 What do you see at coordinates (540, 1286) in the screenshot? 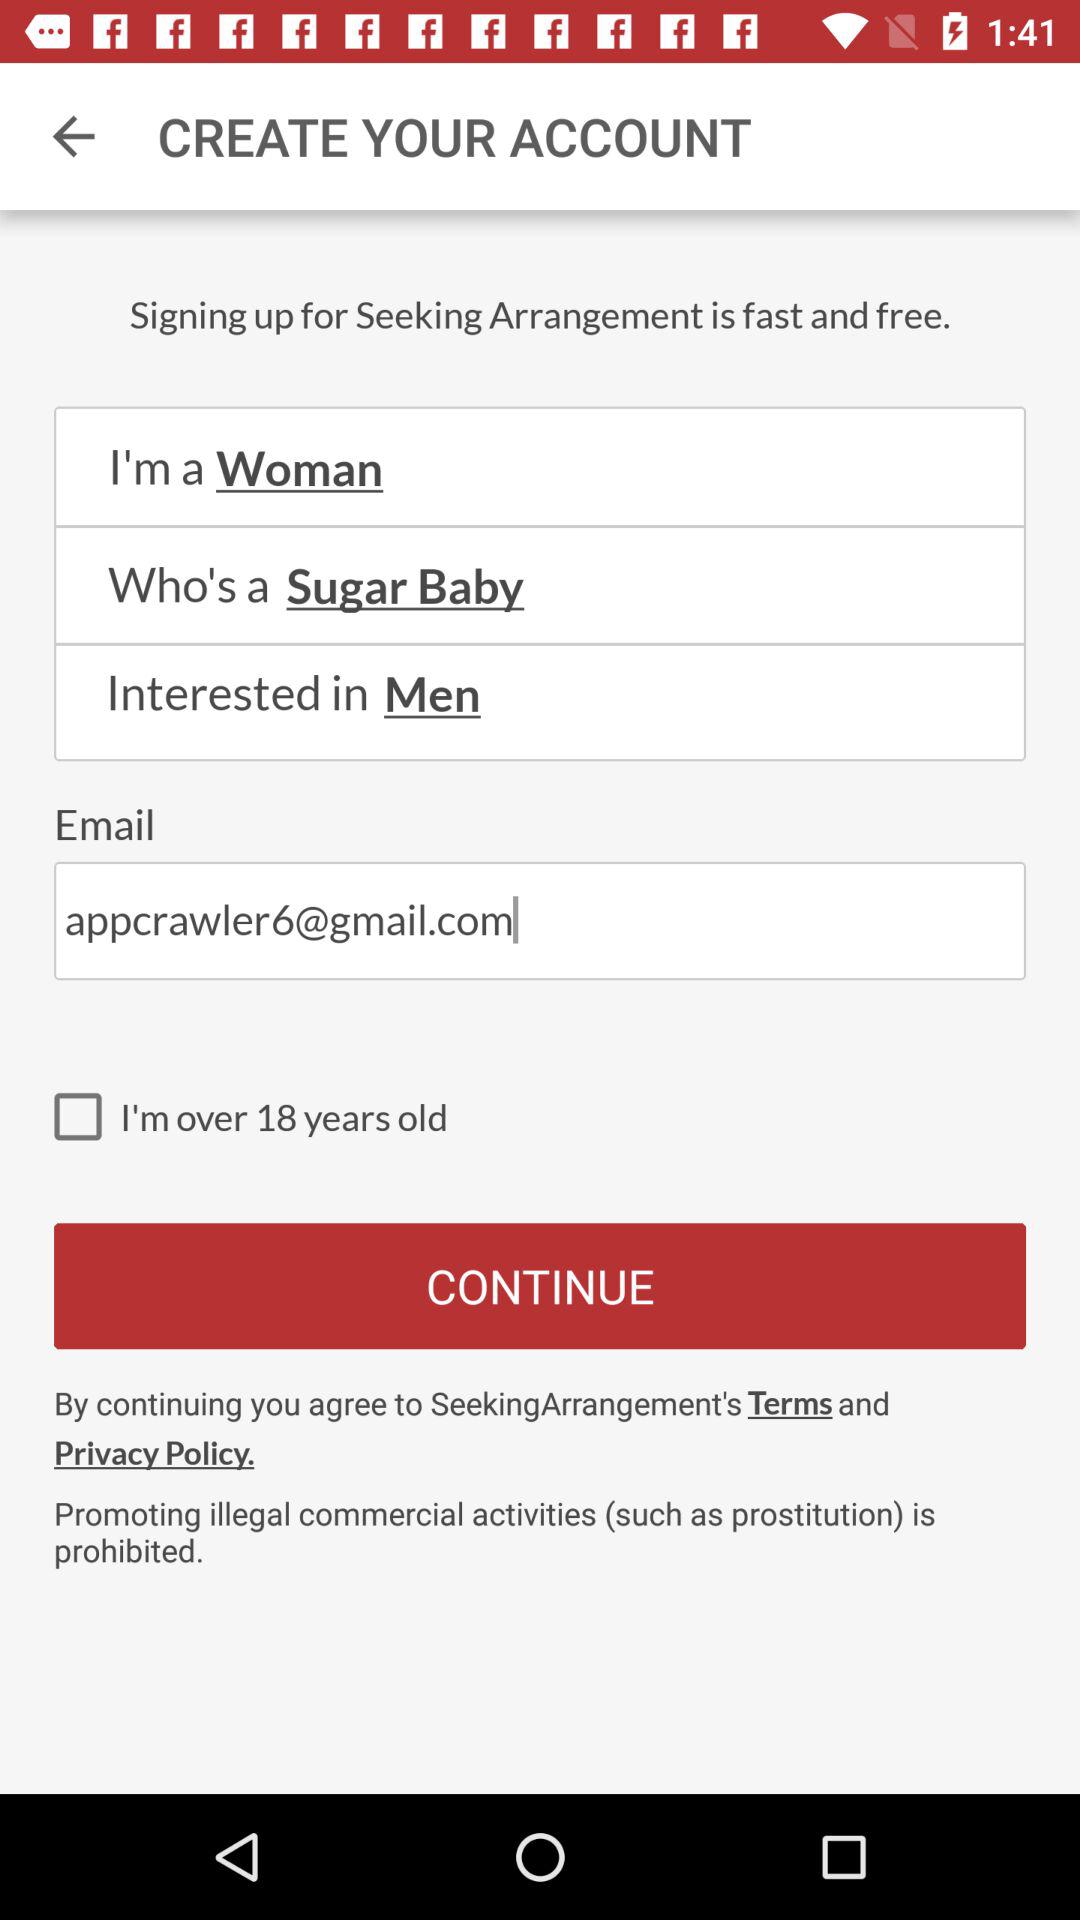
I see `open item above by continuing you item` at bounding box center [540, 1286].